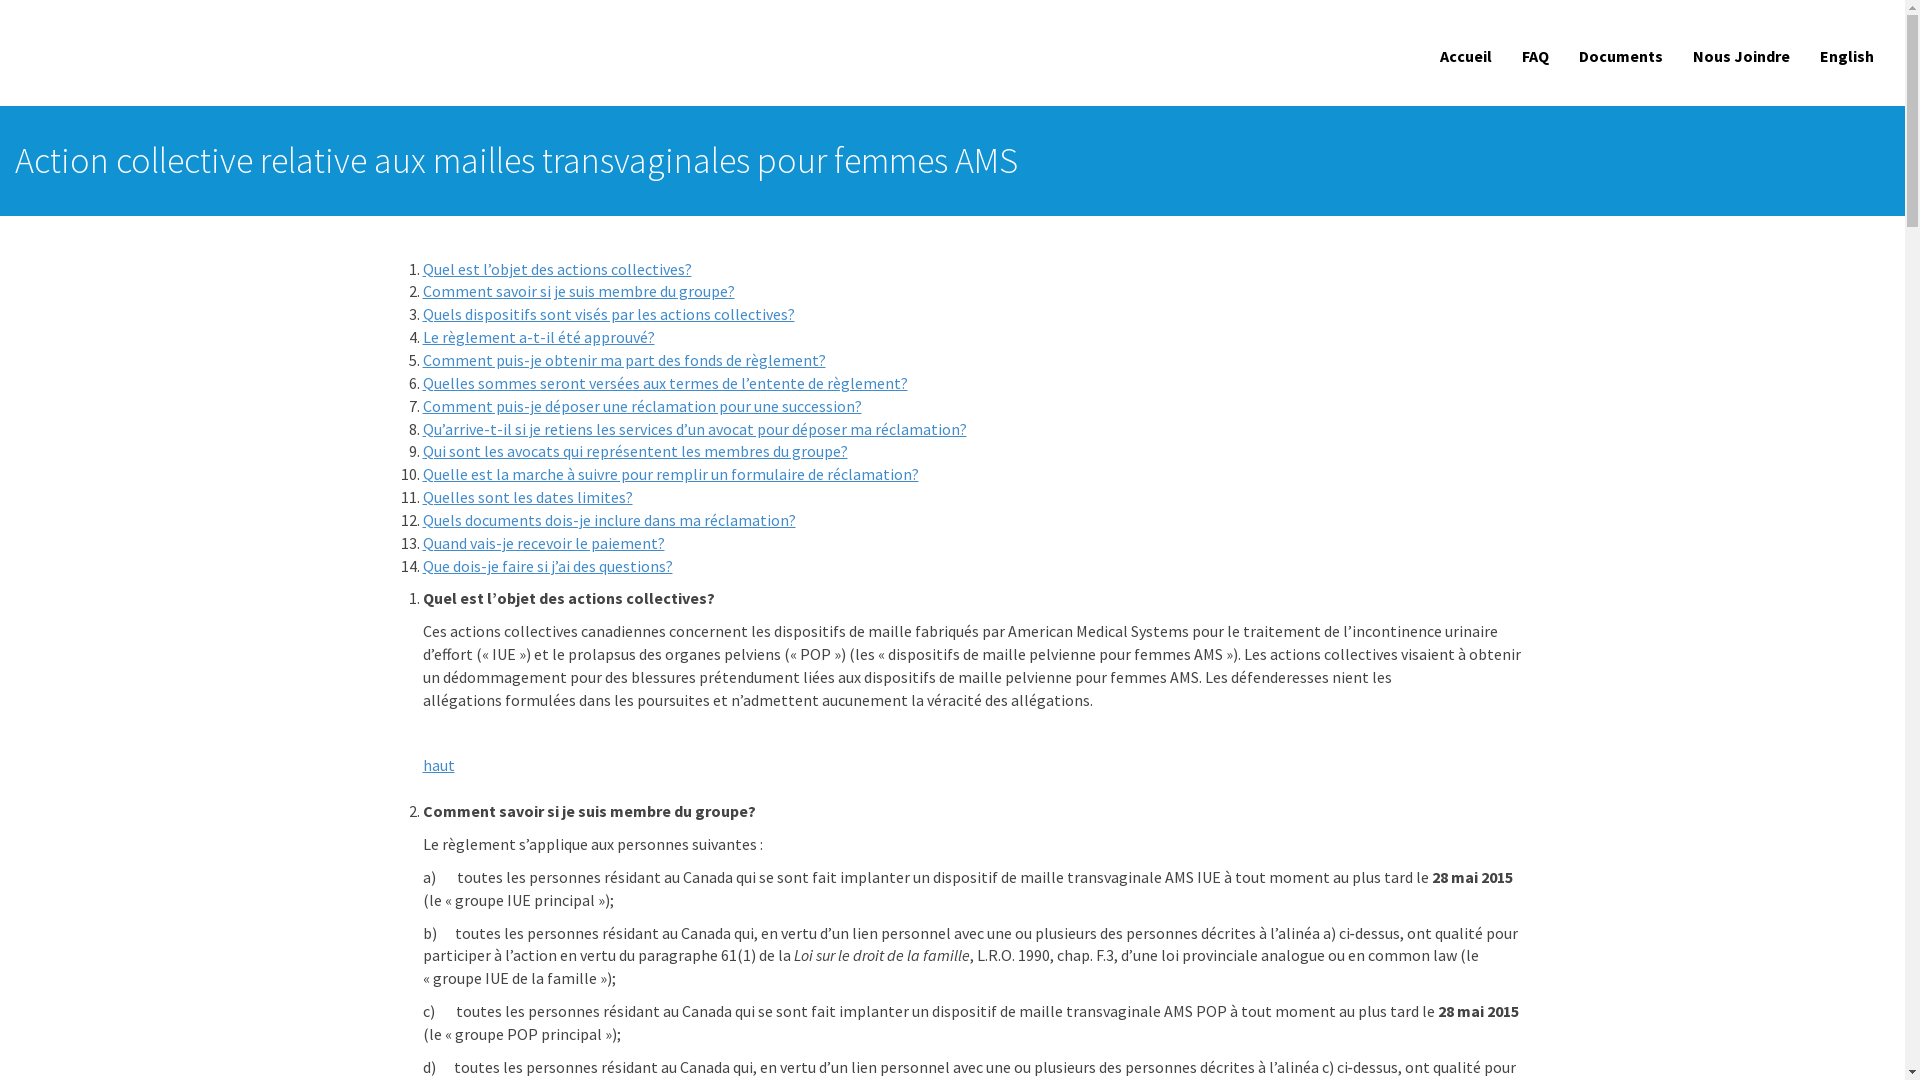 The height and width of the screenshot is (1080, 1920). I want to click on haut, so click(438, 765).